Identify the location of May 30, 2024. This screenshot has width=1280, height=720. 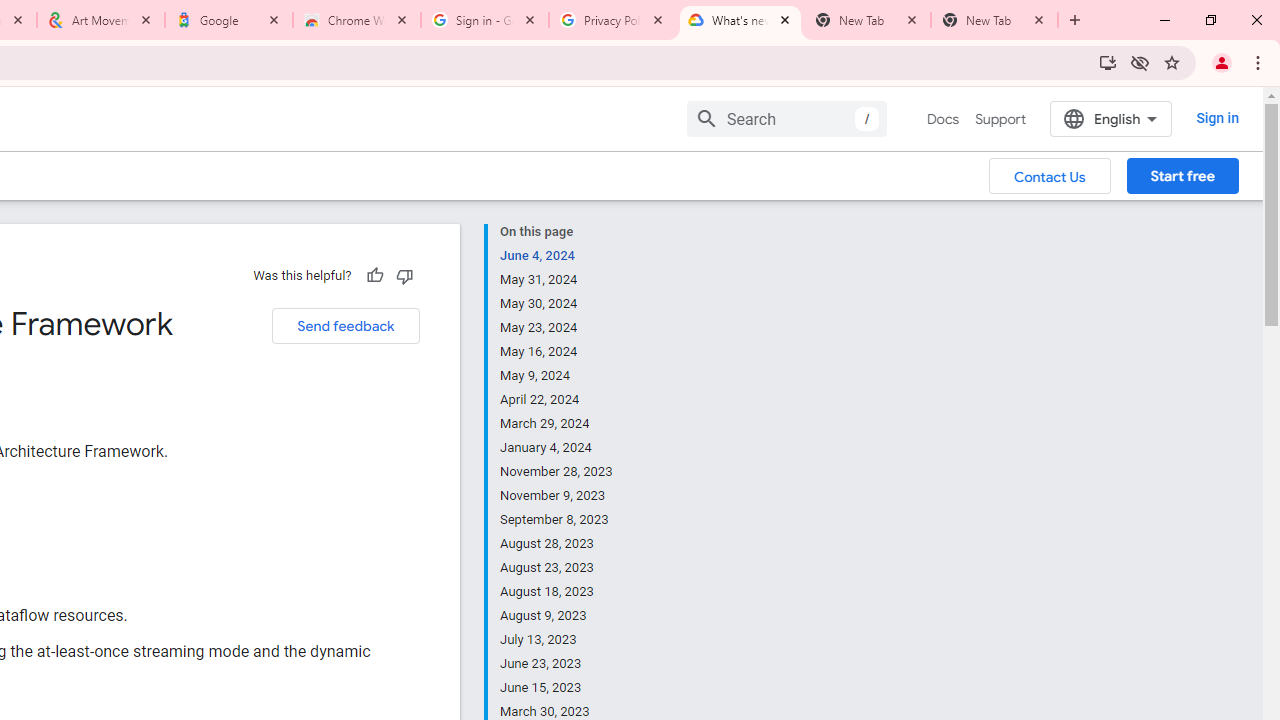
(557, 304).